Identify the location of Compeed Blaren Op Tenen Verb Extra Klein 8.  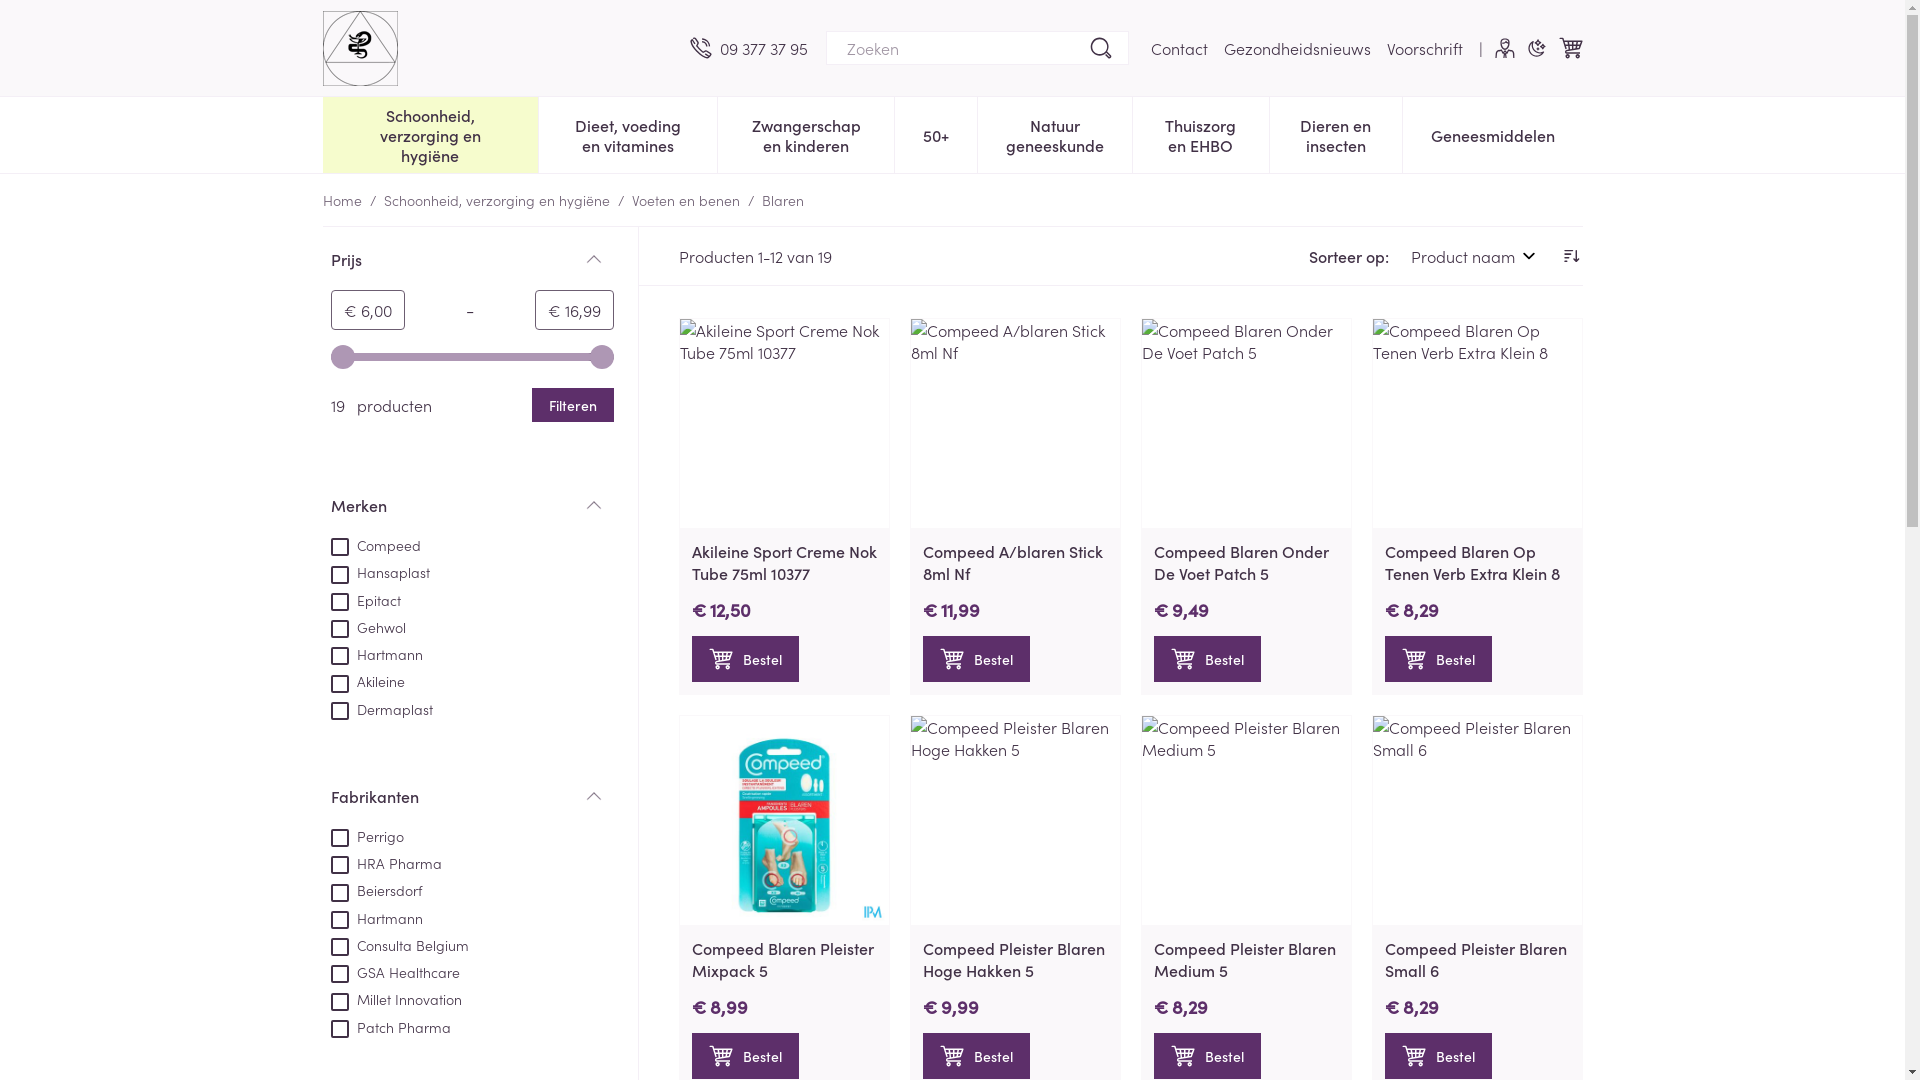
(1476, 424).